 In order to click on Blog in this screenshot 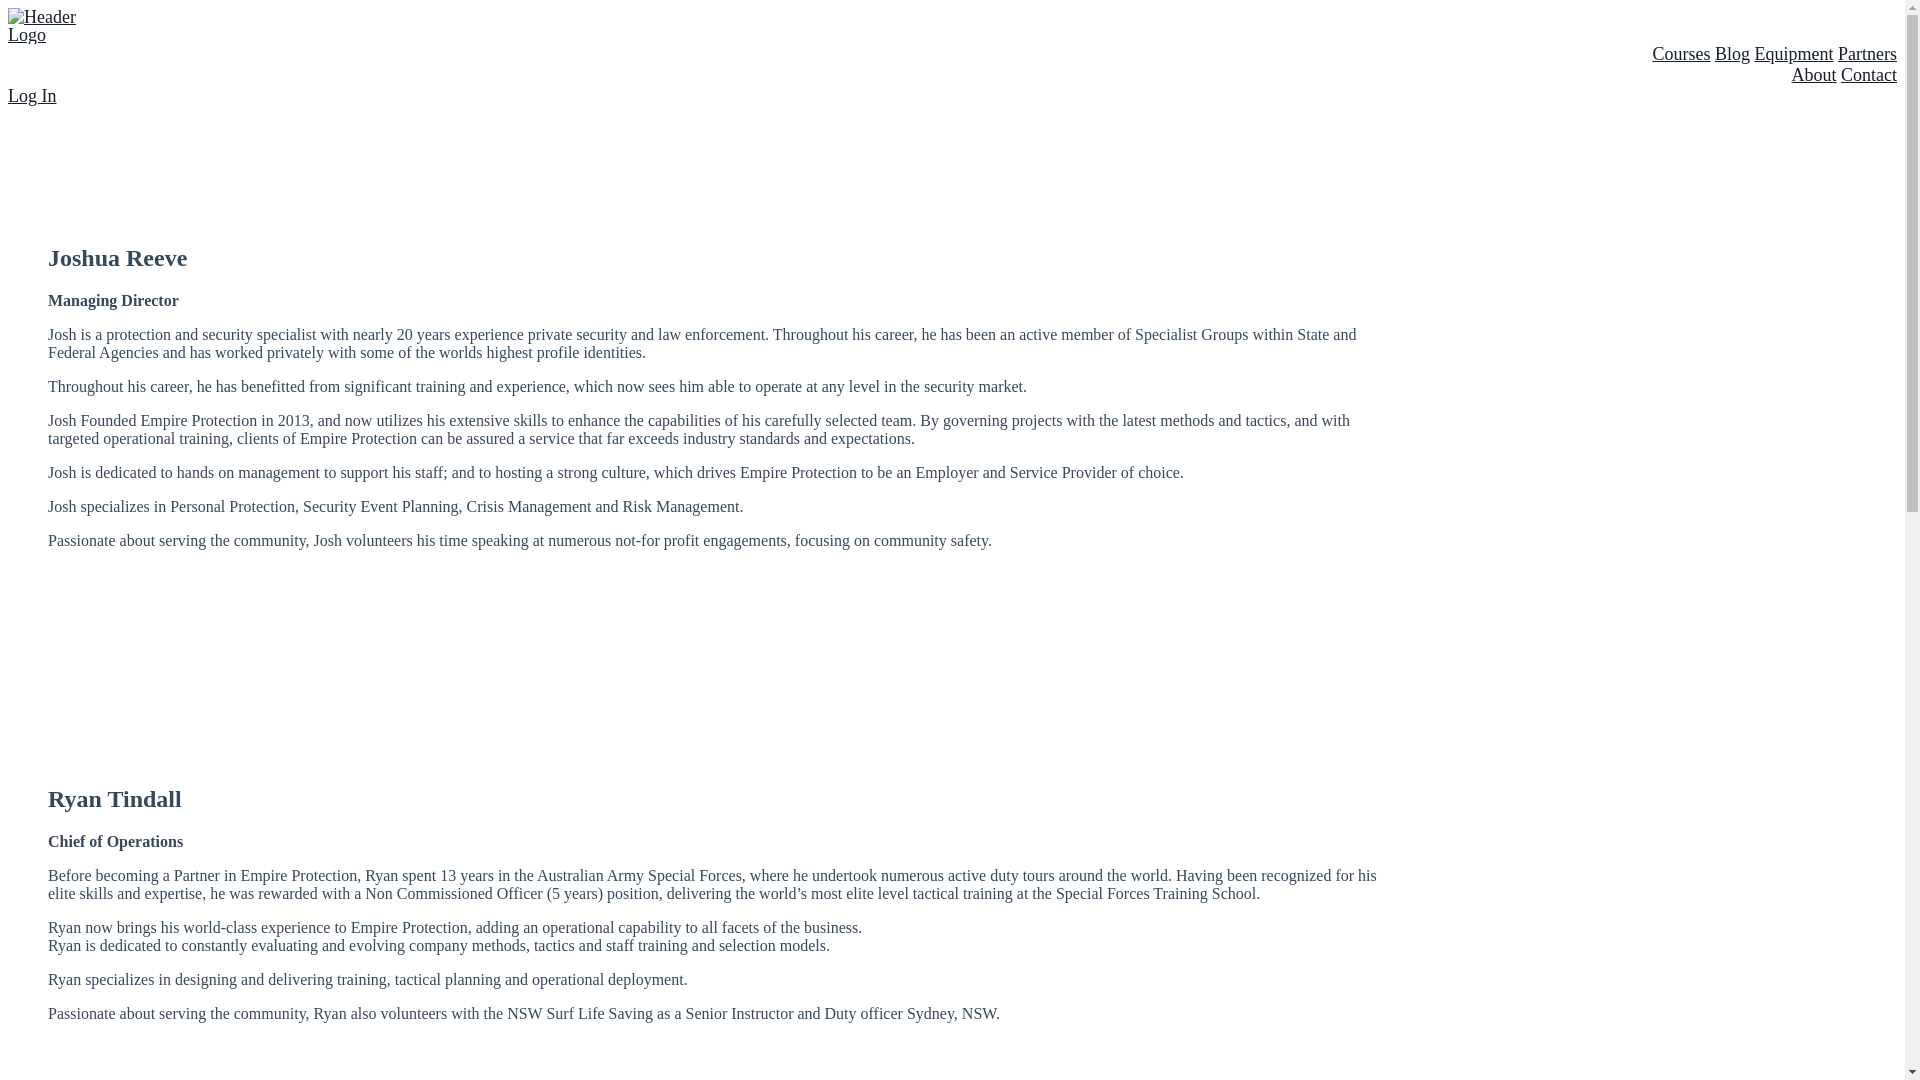, I will do `click(1732, 54)`.